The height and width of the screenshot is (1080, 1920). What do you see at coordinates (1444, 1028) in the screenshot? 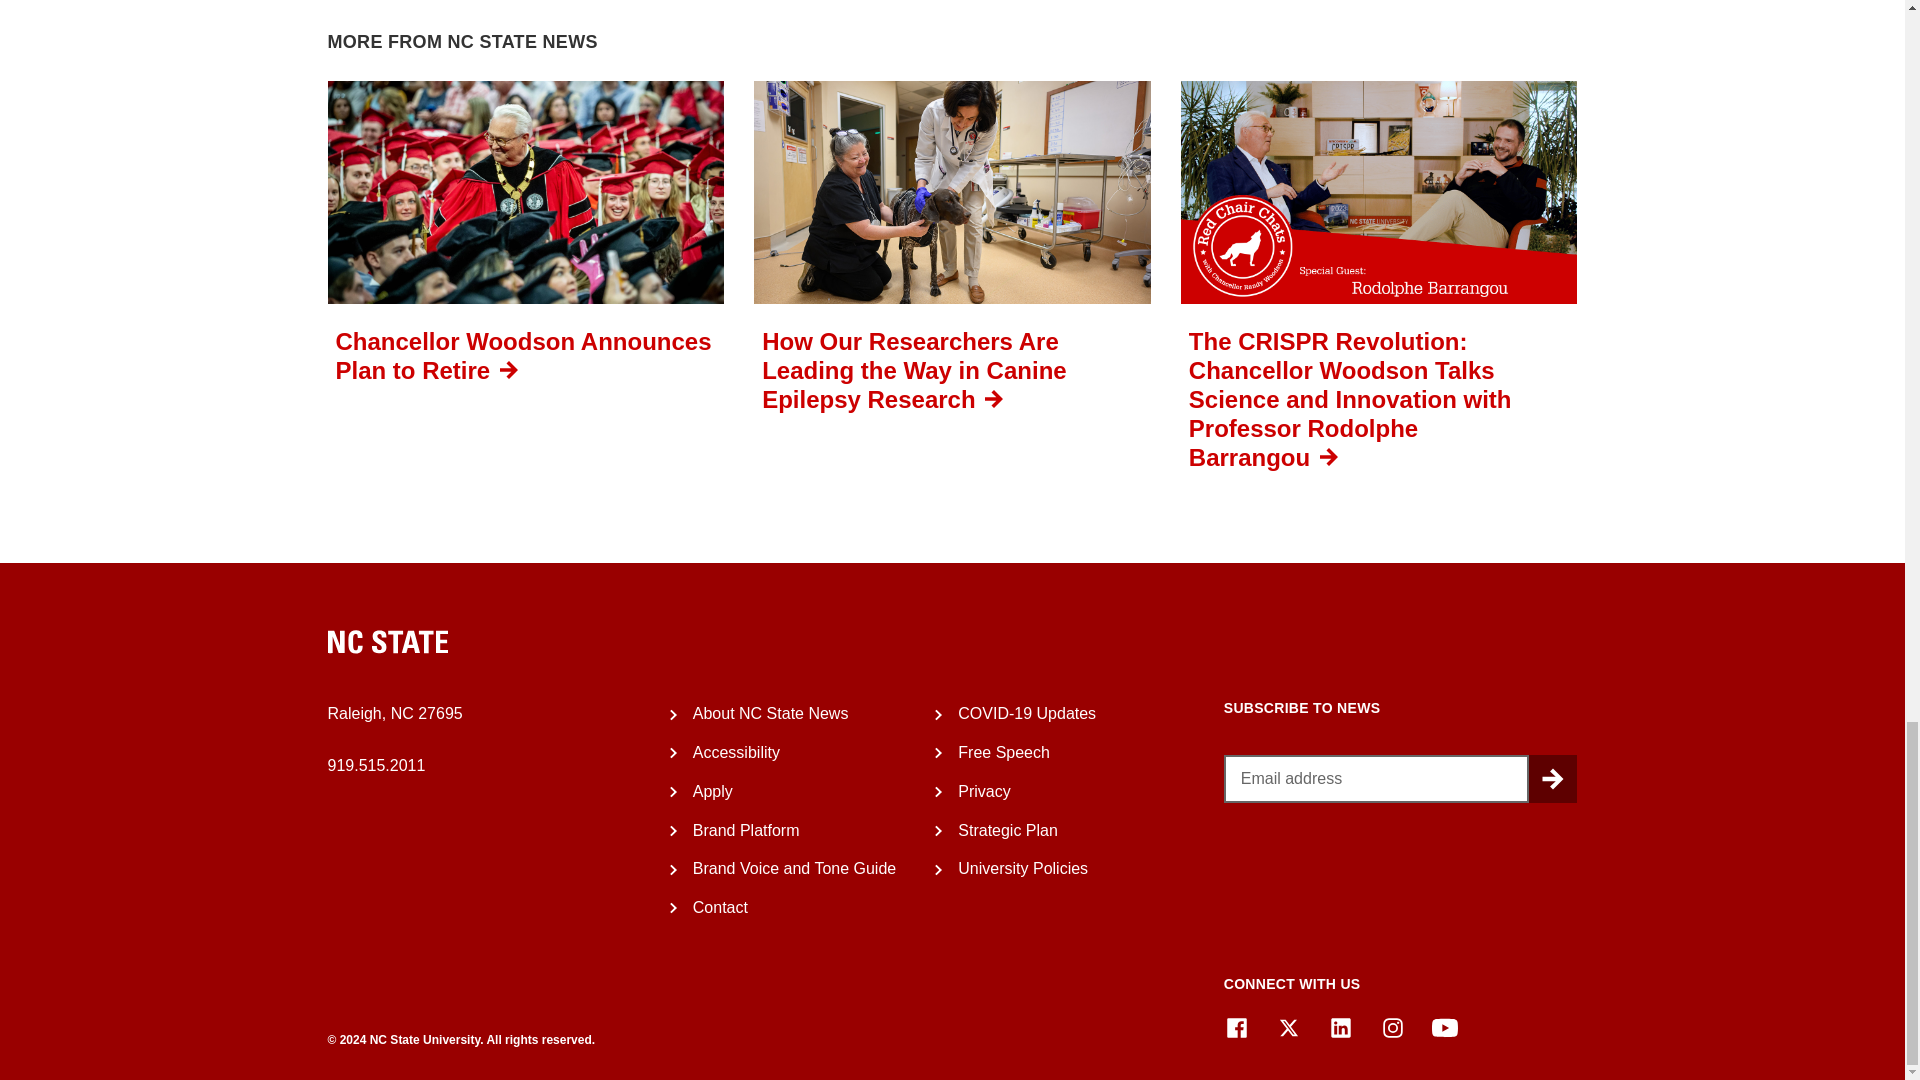
I see `YouTube` at bounding box center [1444, 1028].